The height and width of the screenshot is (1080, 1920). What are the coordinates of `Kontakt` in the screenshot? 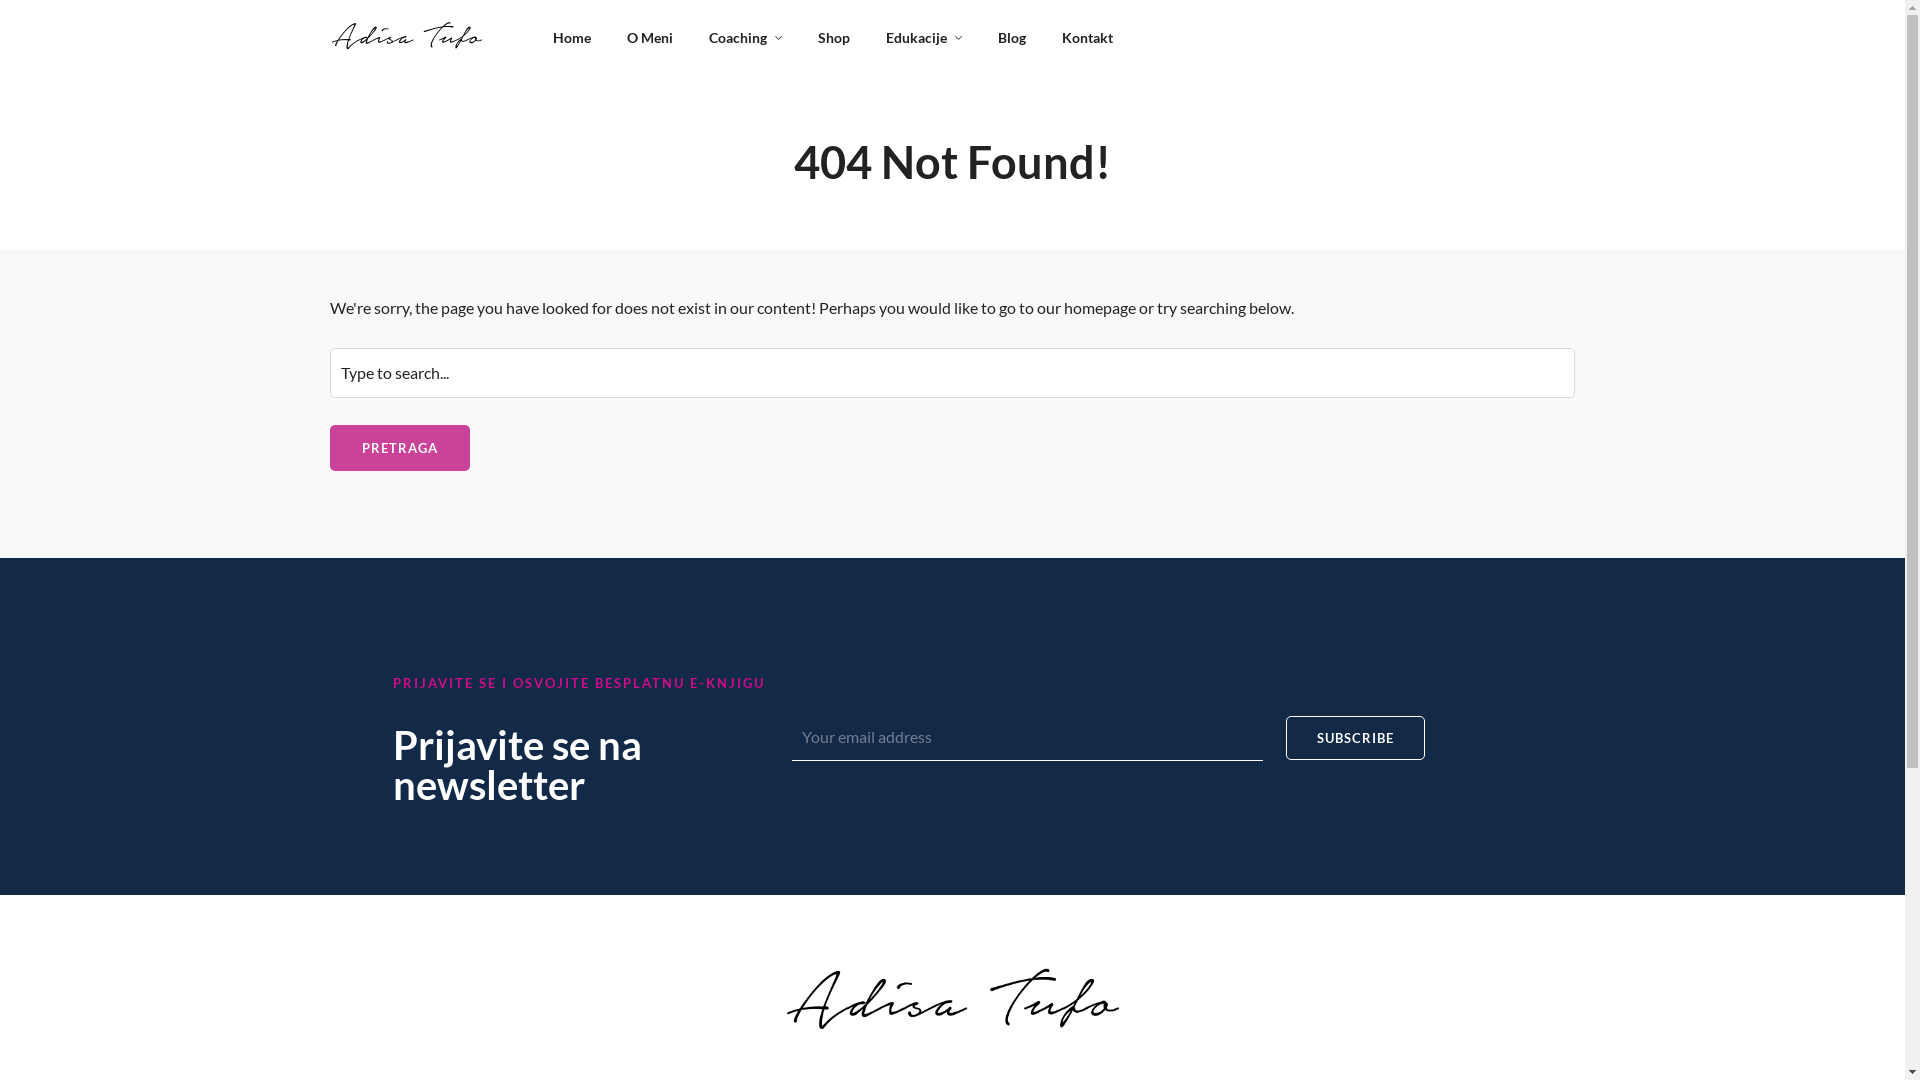 It's located at (1091, 38).